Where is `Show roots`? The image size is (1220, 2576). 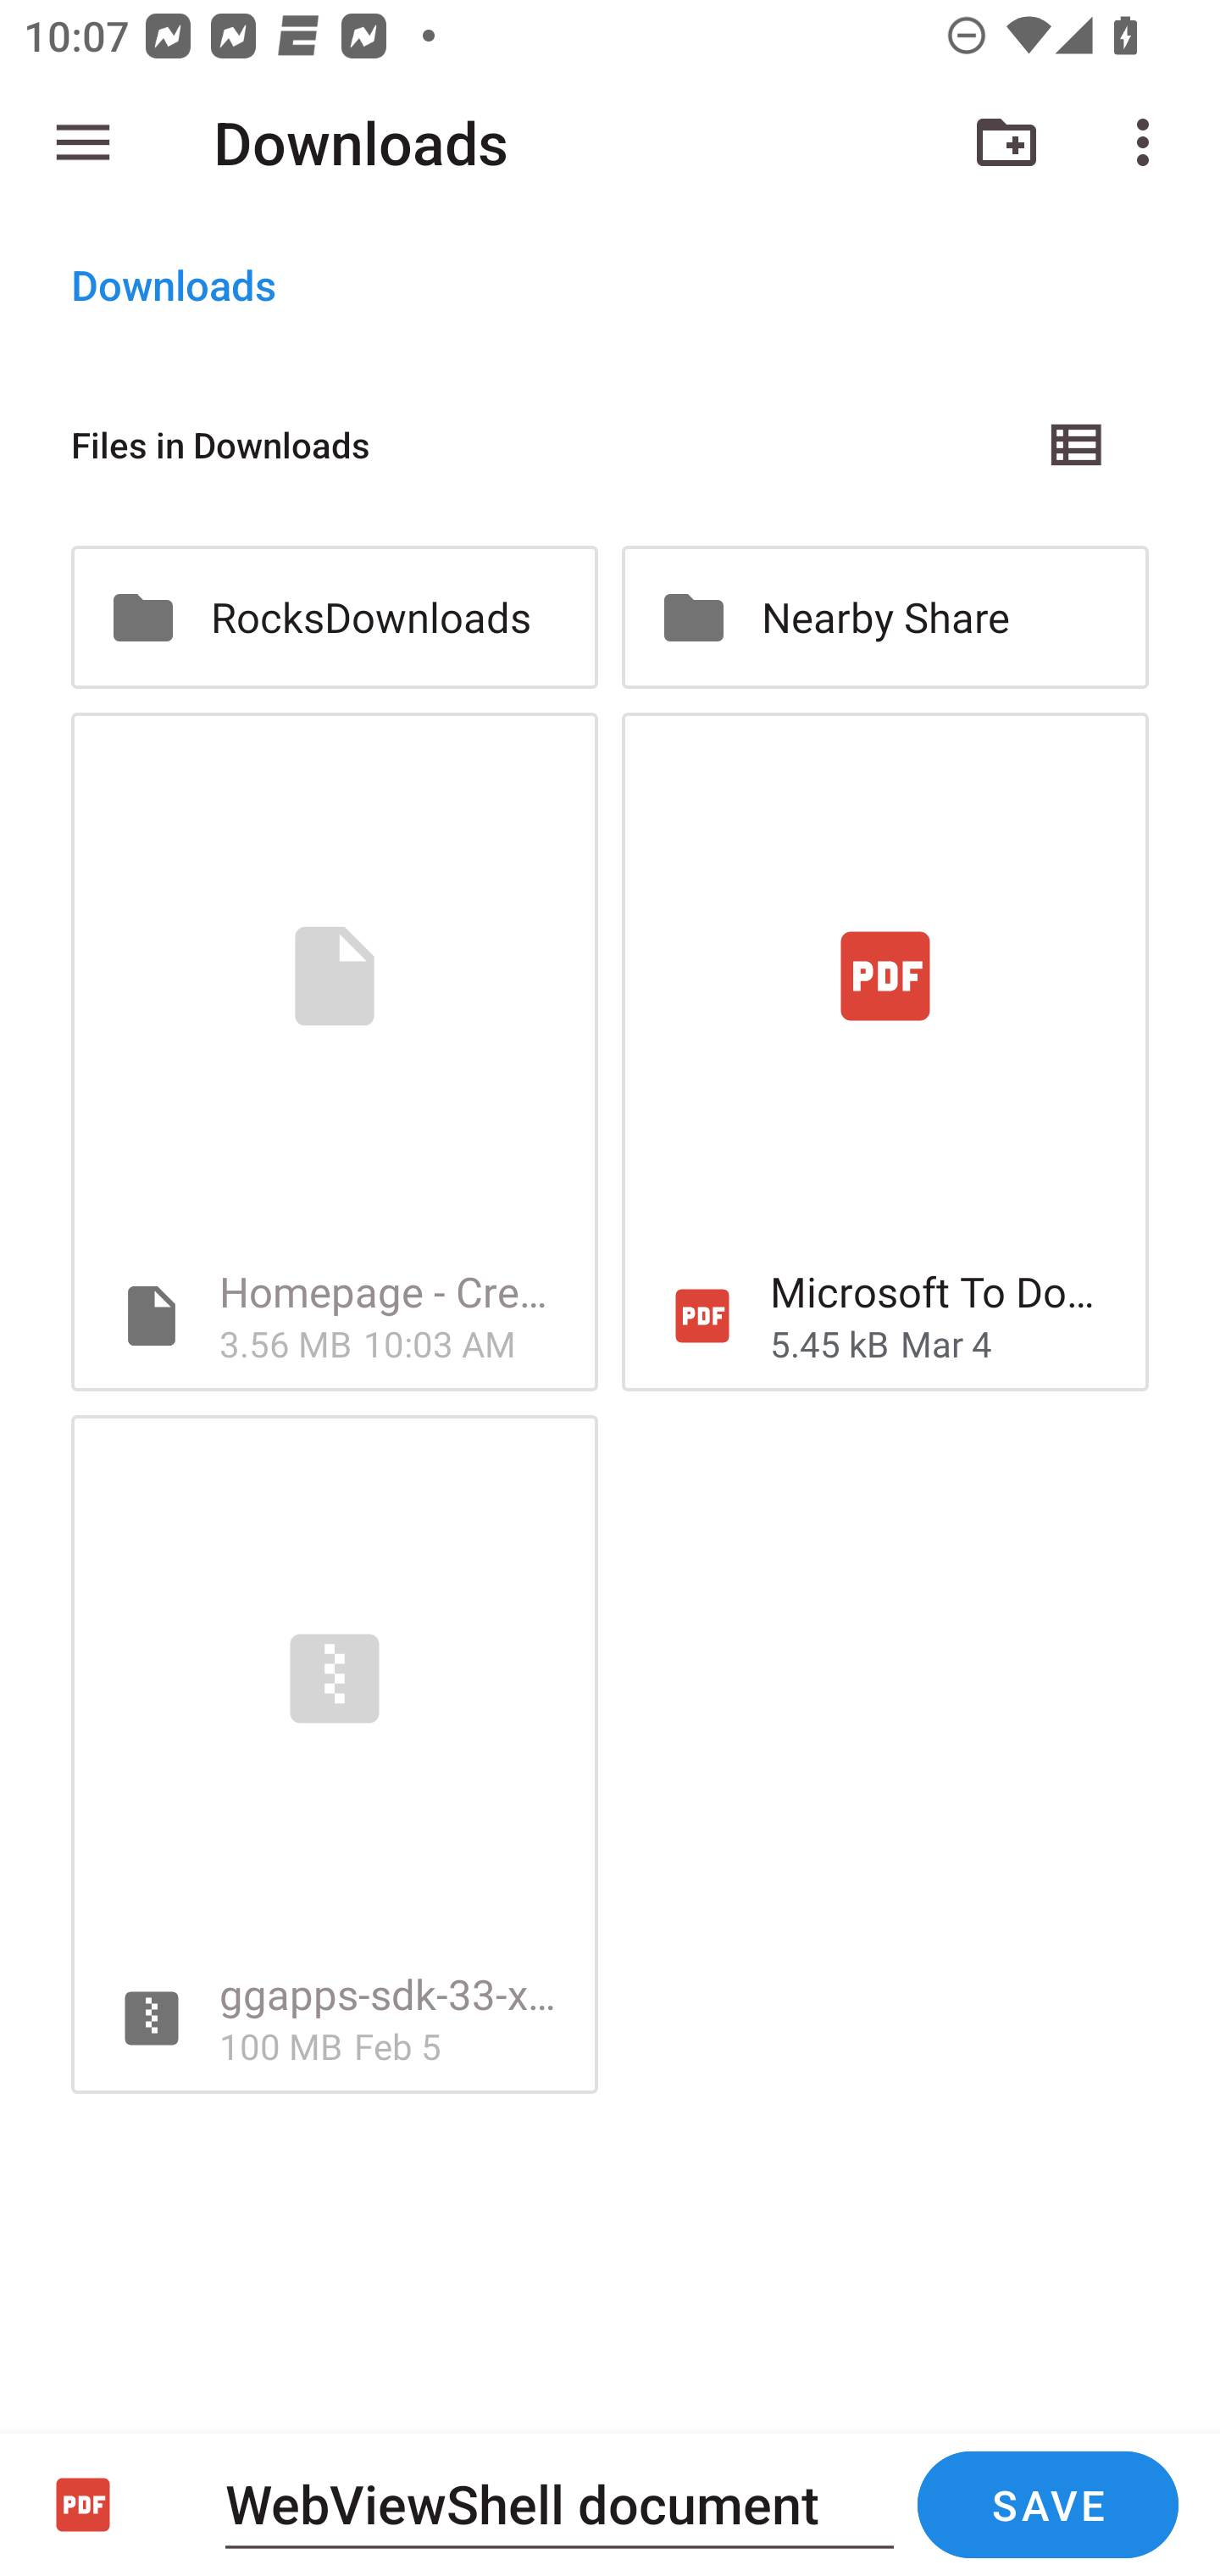
Show roots is located at coordinates (83, 142).